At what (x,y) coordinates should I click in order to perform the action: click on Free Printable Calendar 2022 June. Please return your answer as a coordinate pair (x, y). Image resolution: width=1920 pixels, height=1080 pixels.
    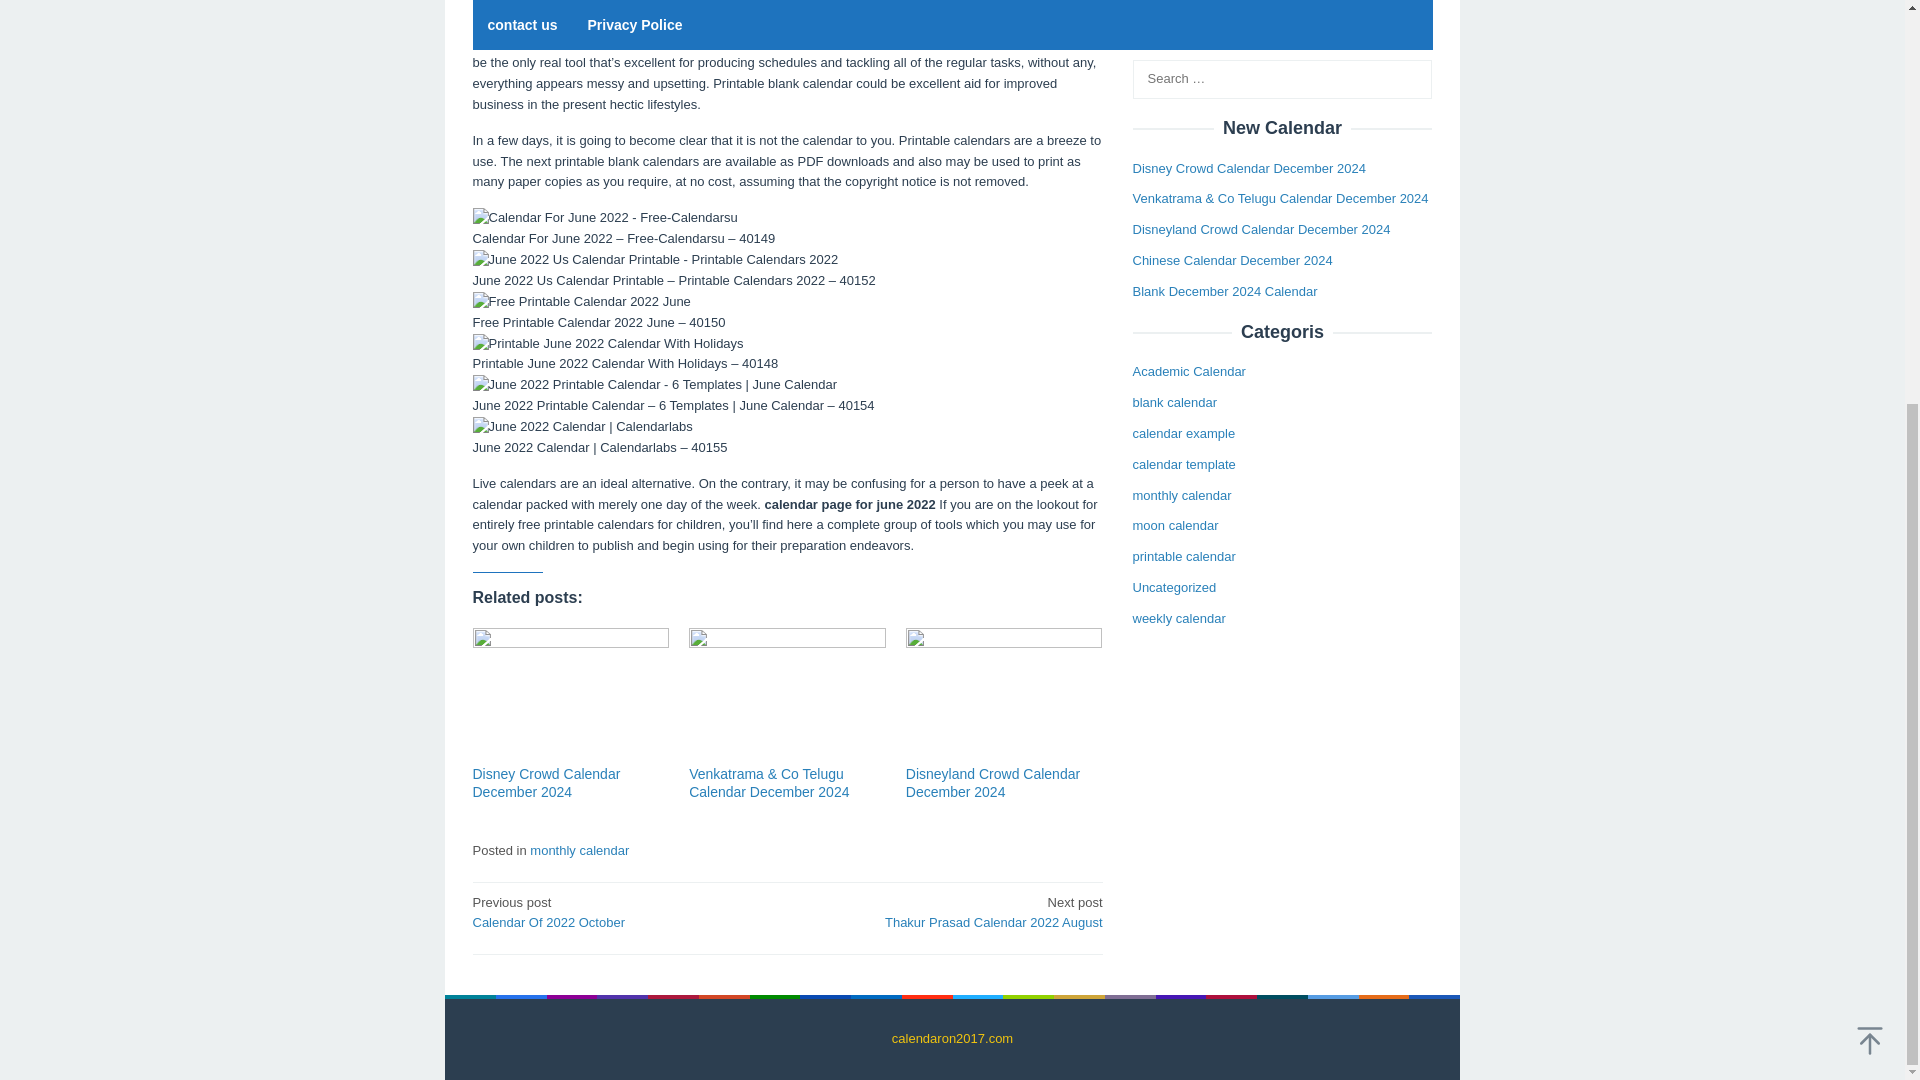
    Looking at the image, I should click on (951, 912).